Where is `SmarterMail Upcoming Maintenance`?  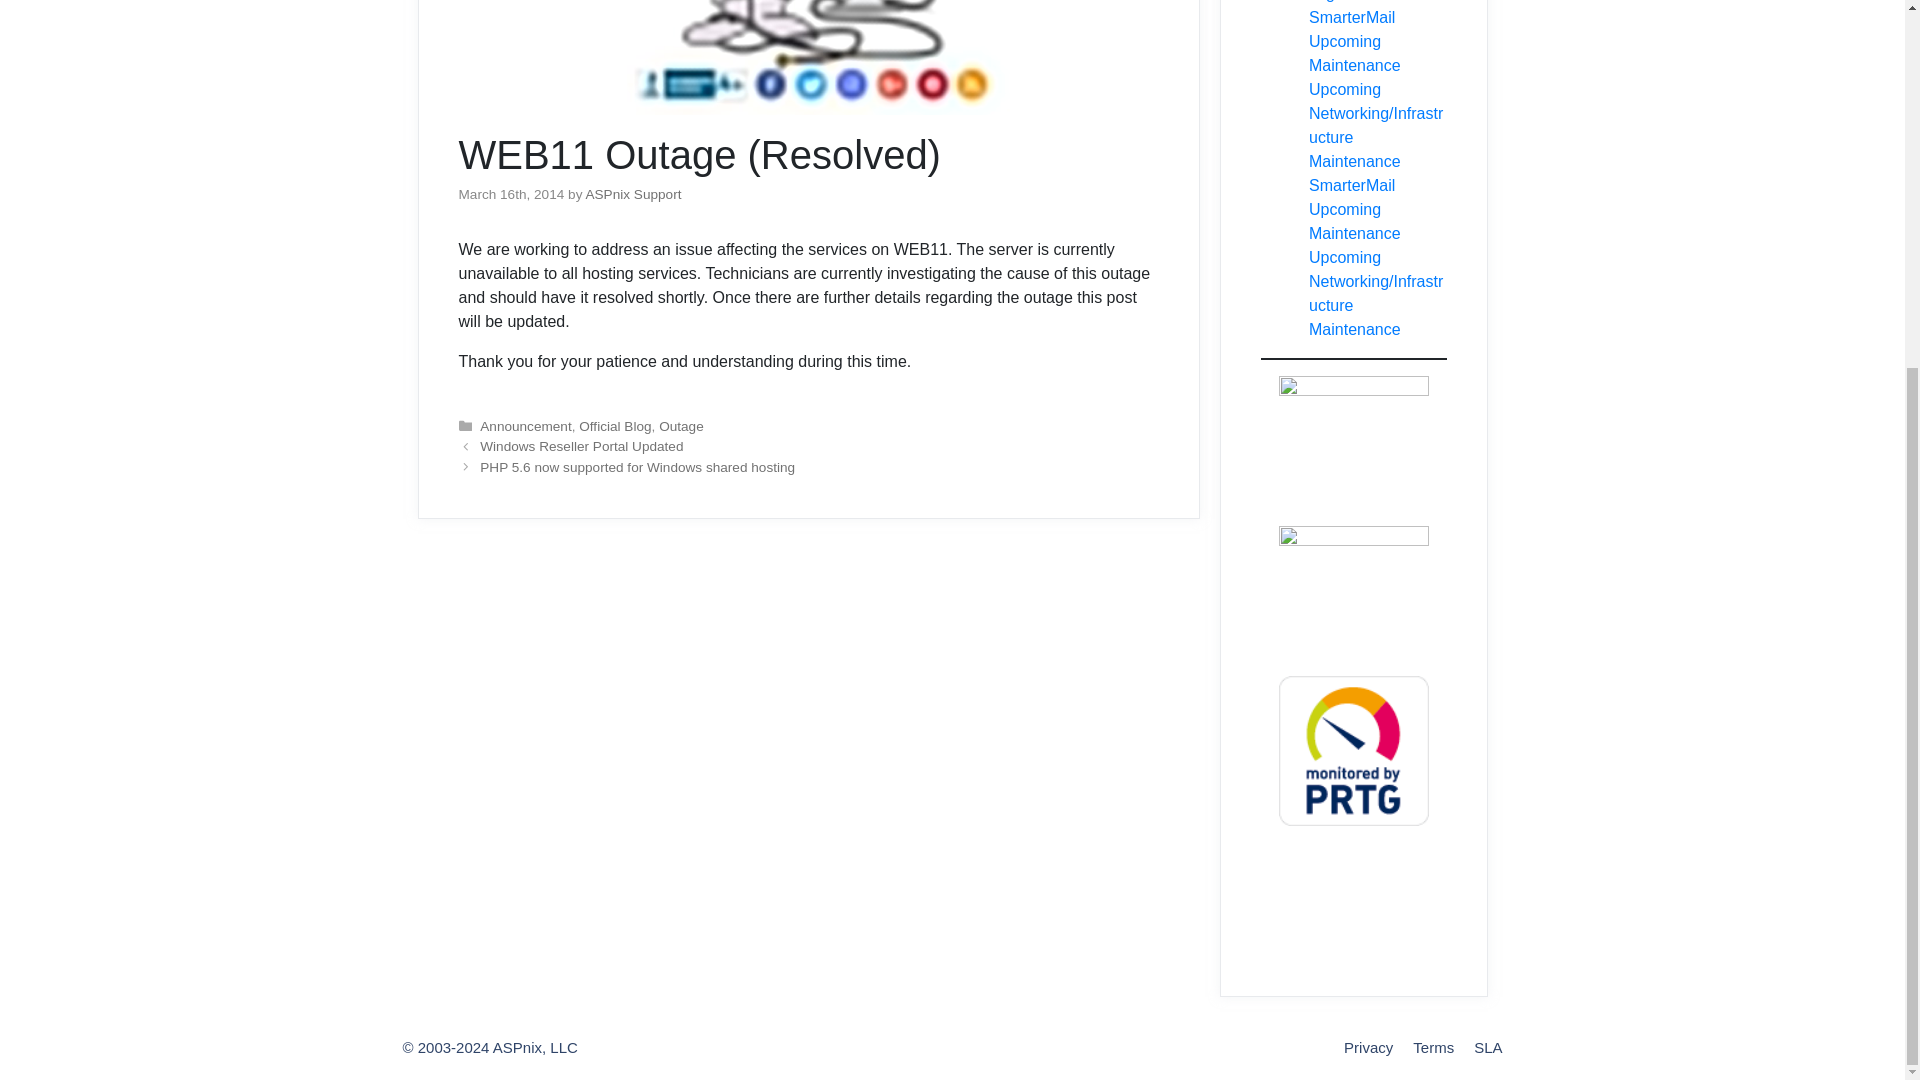
SmarterMail Upcoming Maintenance is located at coordinates (1355, 41).